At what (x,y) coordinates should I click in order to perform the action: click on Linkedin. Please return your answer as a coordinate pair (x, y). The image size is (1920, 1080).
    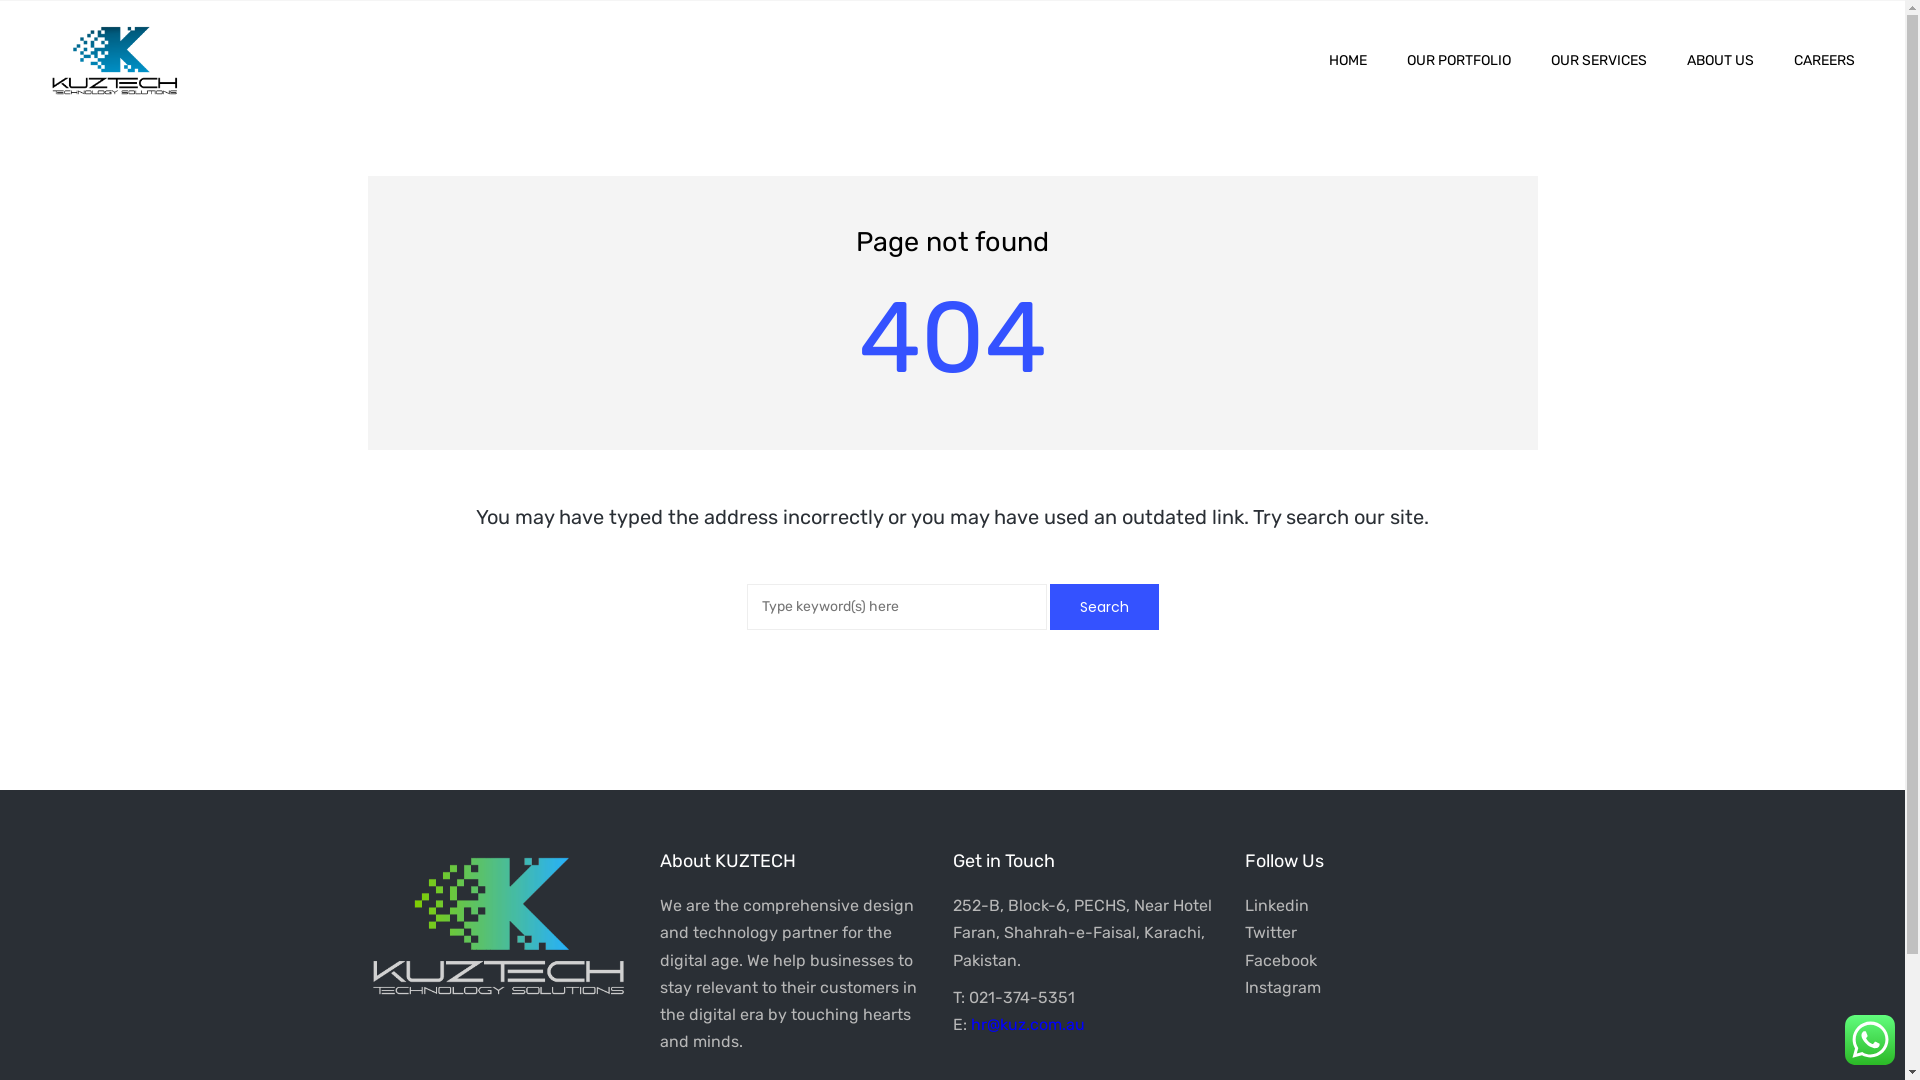
    Looking at the image, I should click on (1277, 906).